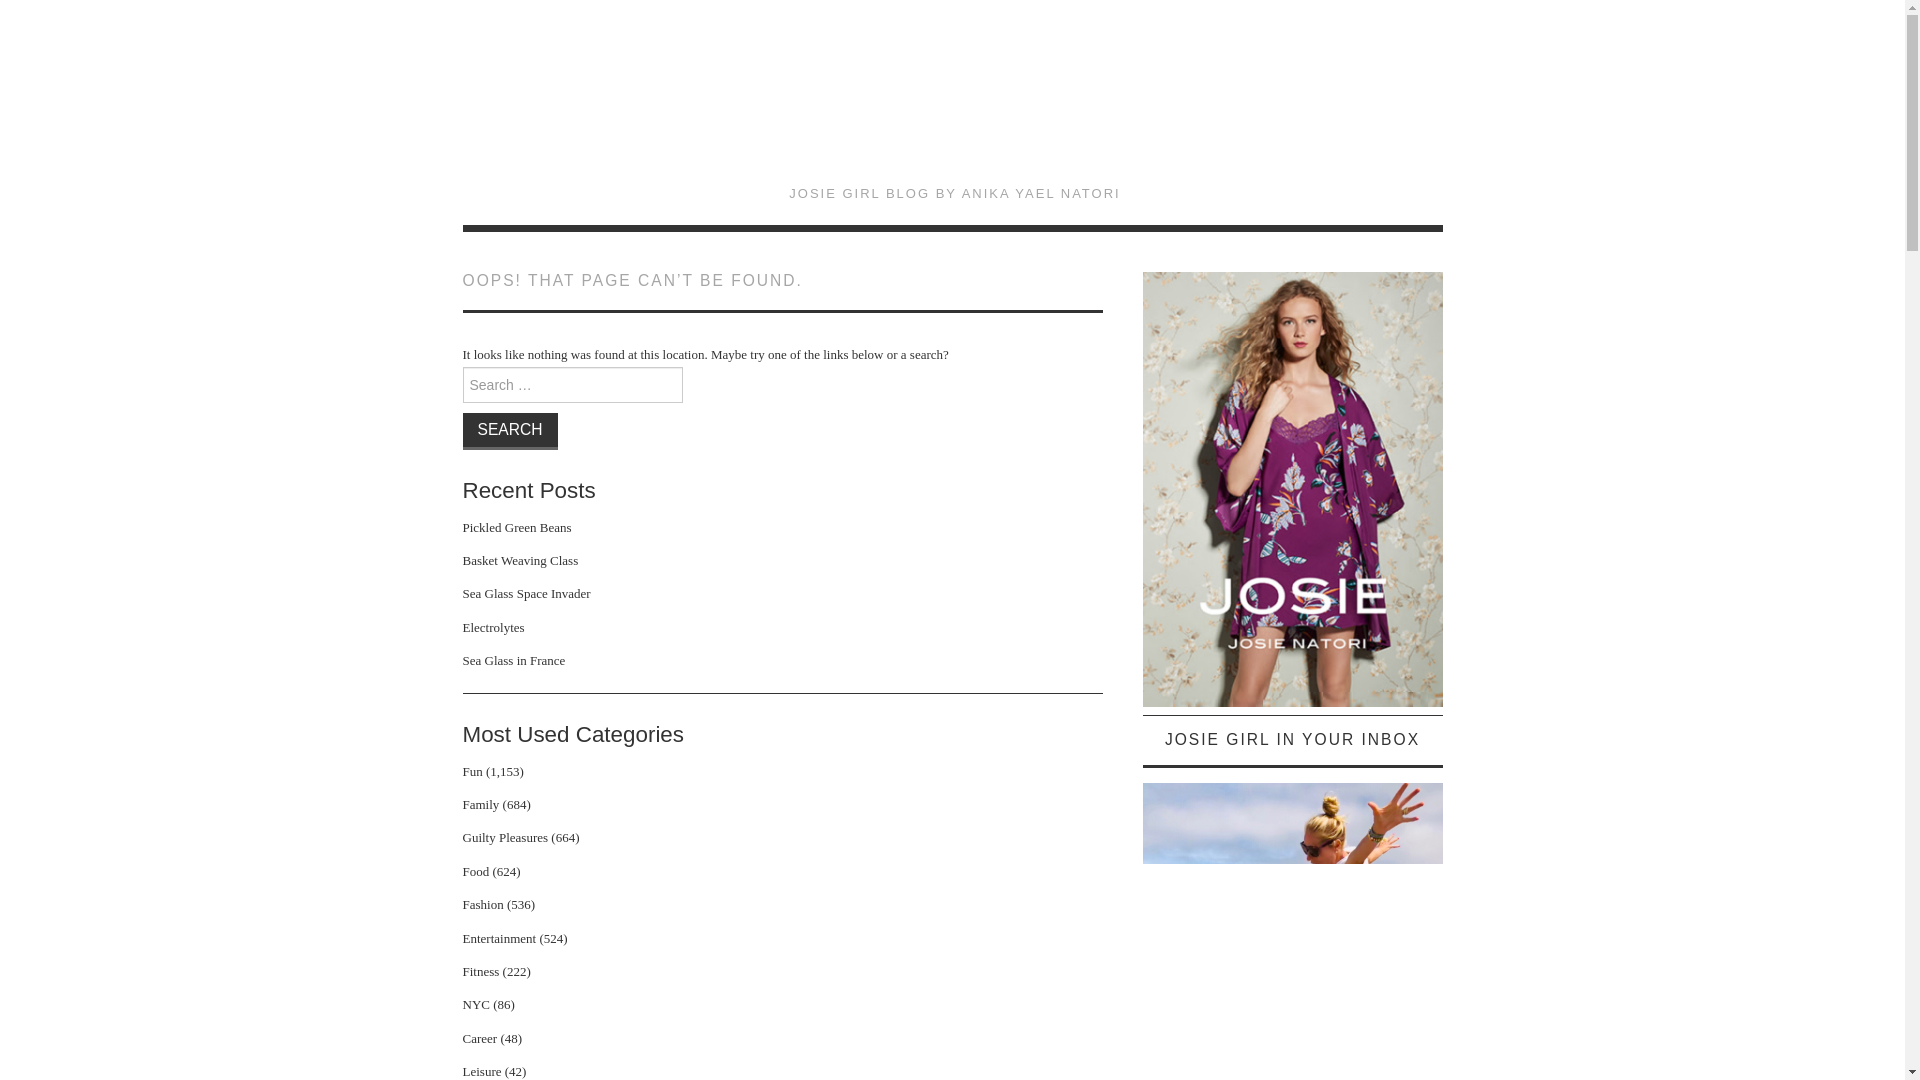 The height and width of the screenshot is (1080, 1920). I want to click on Family, so click(480, 804).